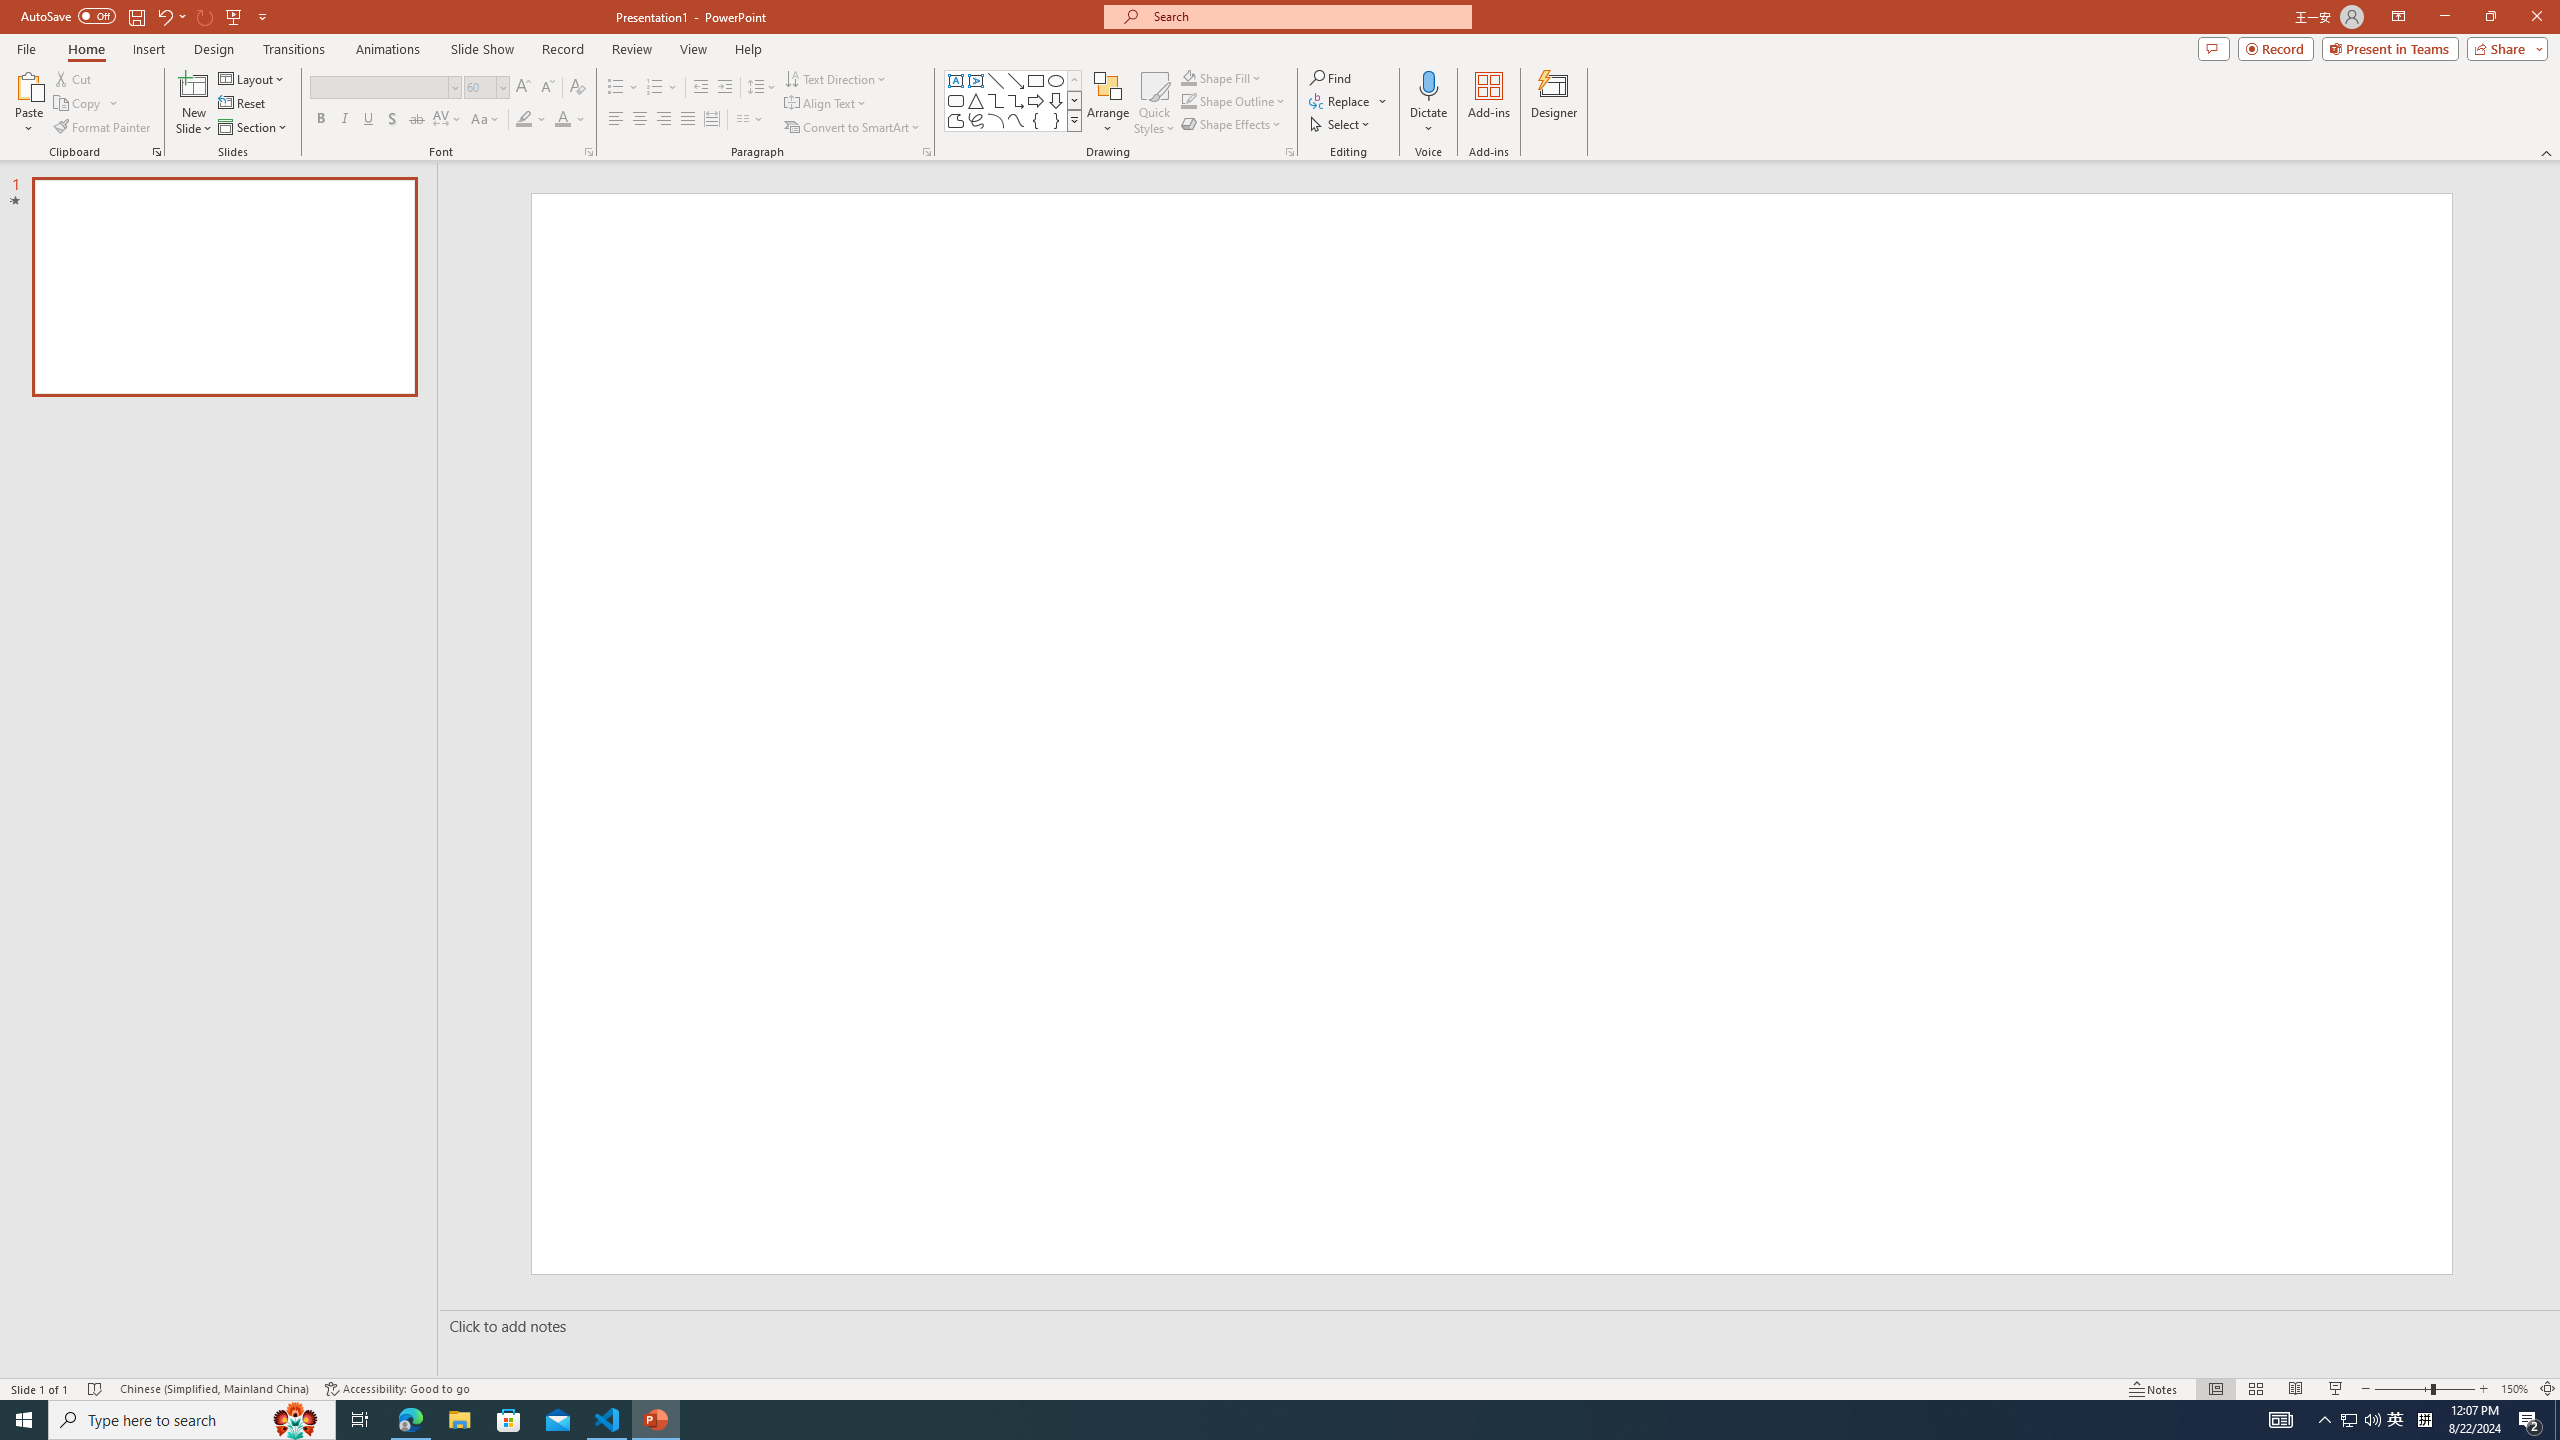  Describe the element at coordinates (502, 86) in the screenshot. I see `Open` at that location.